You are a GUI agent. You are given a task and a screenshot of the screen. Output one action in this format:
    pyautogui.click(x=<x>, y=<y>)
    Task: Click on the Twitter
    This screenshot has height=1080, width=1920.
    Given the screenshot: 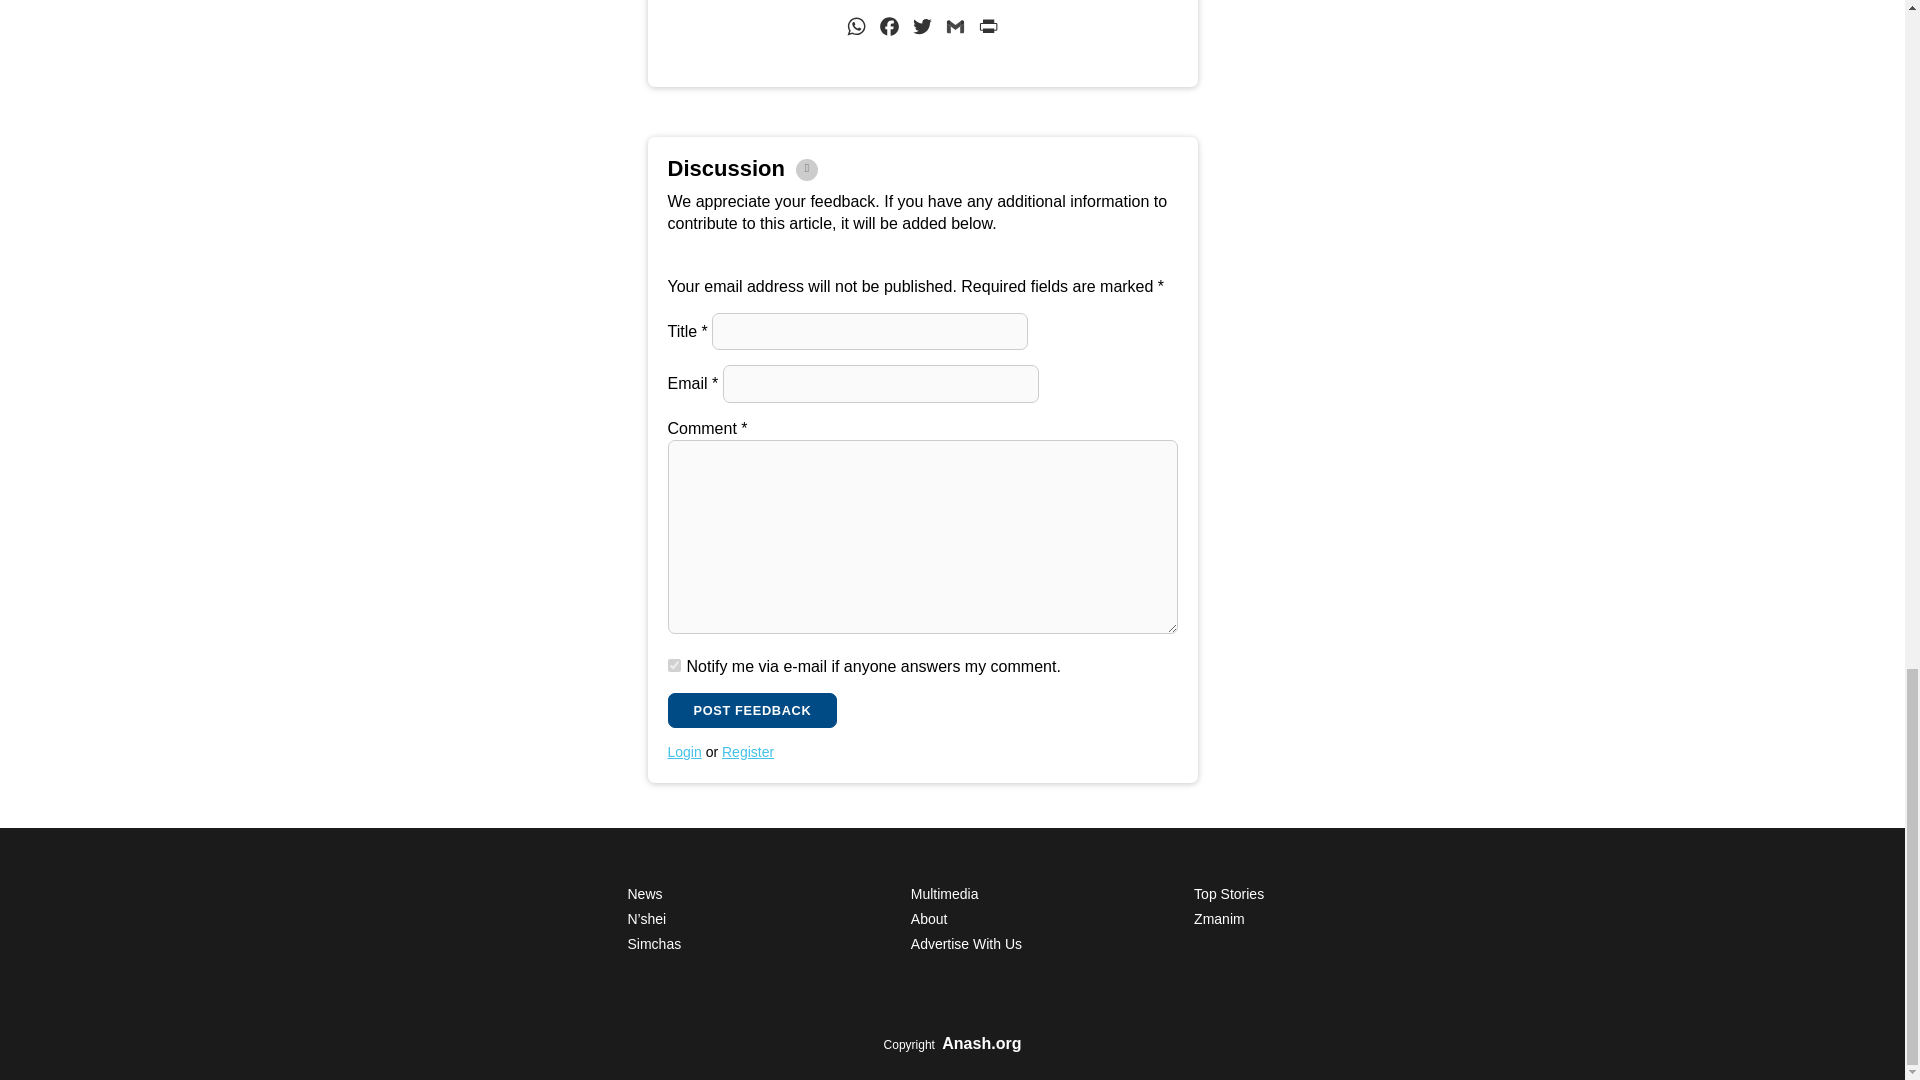 What is the action you would take?
    pyautogui.click(x=922, y=30)
    